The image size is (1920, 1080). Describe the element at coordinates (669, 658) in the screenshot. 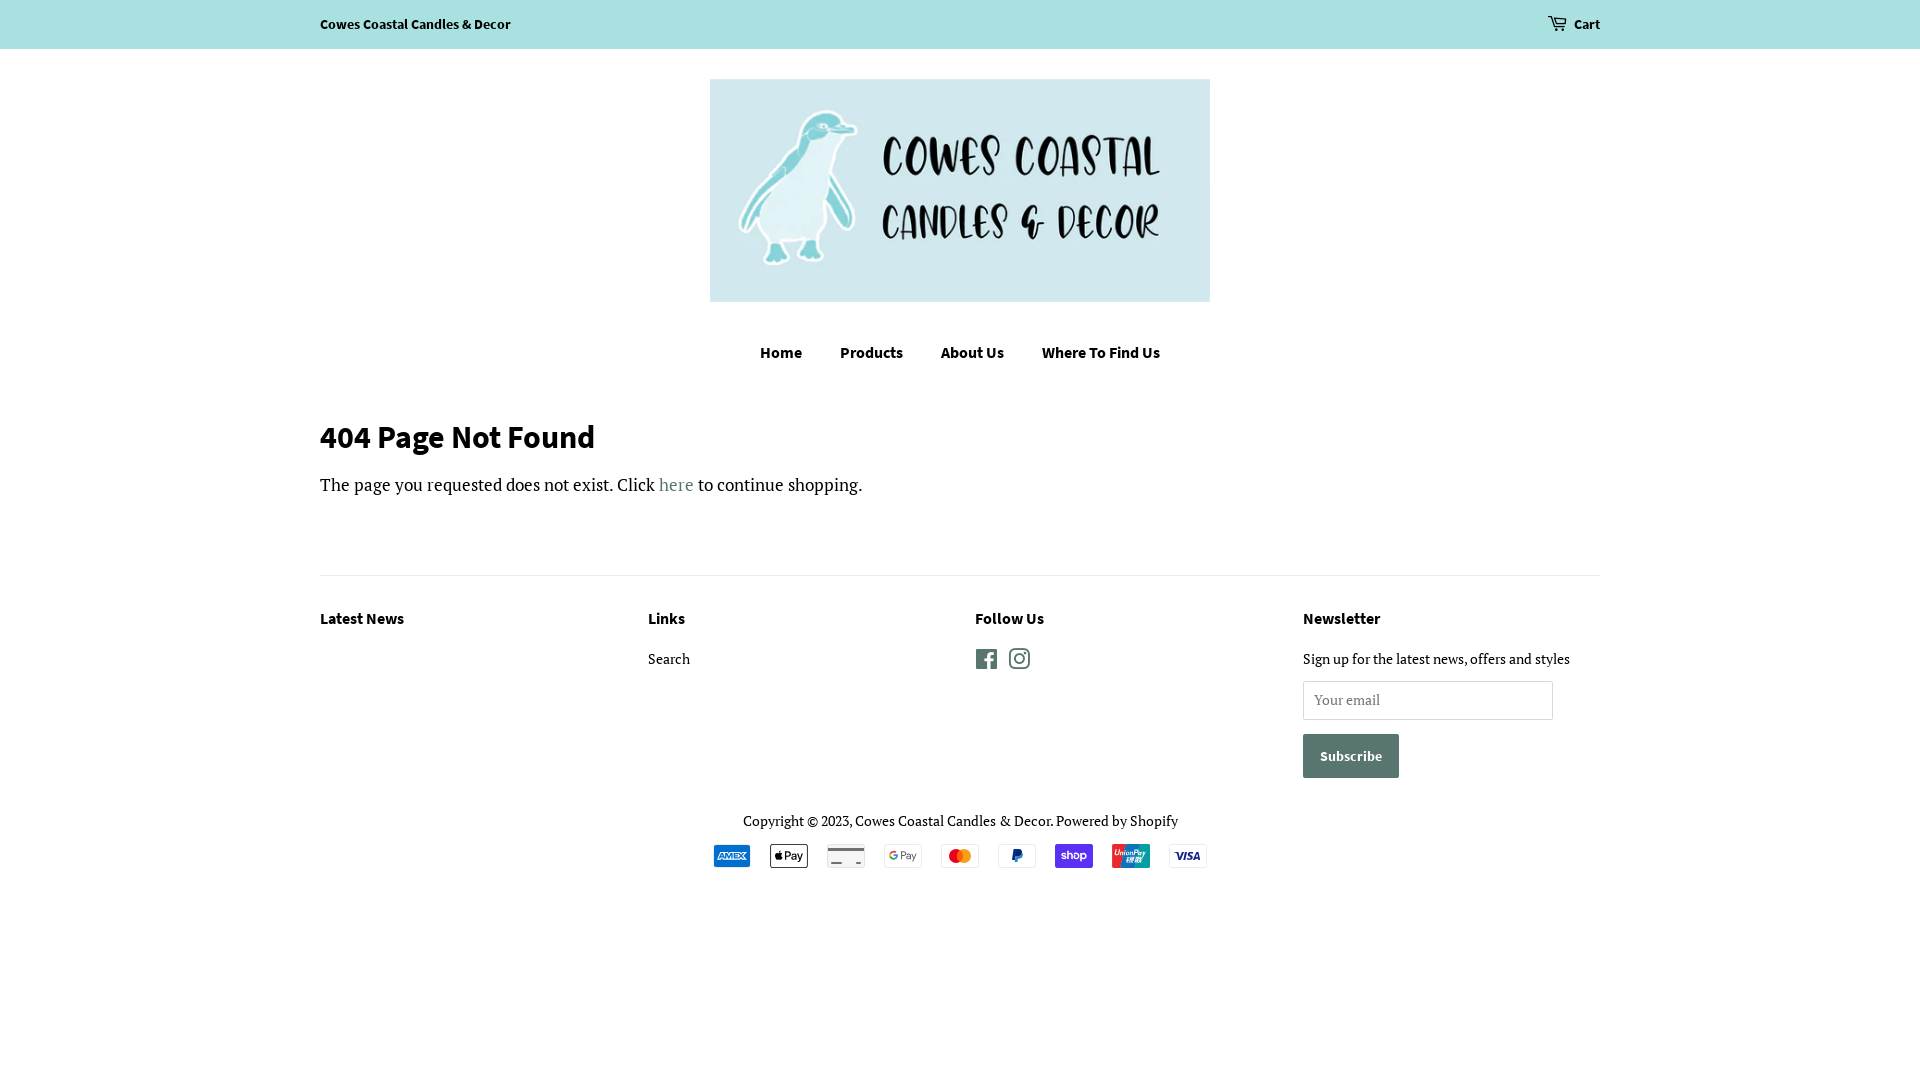

I see `Search` at that location.